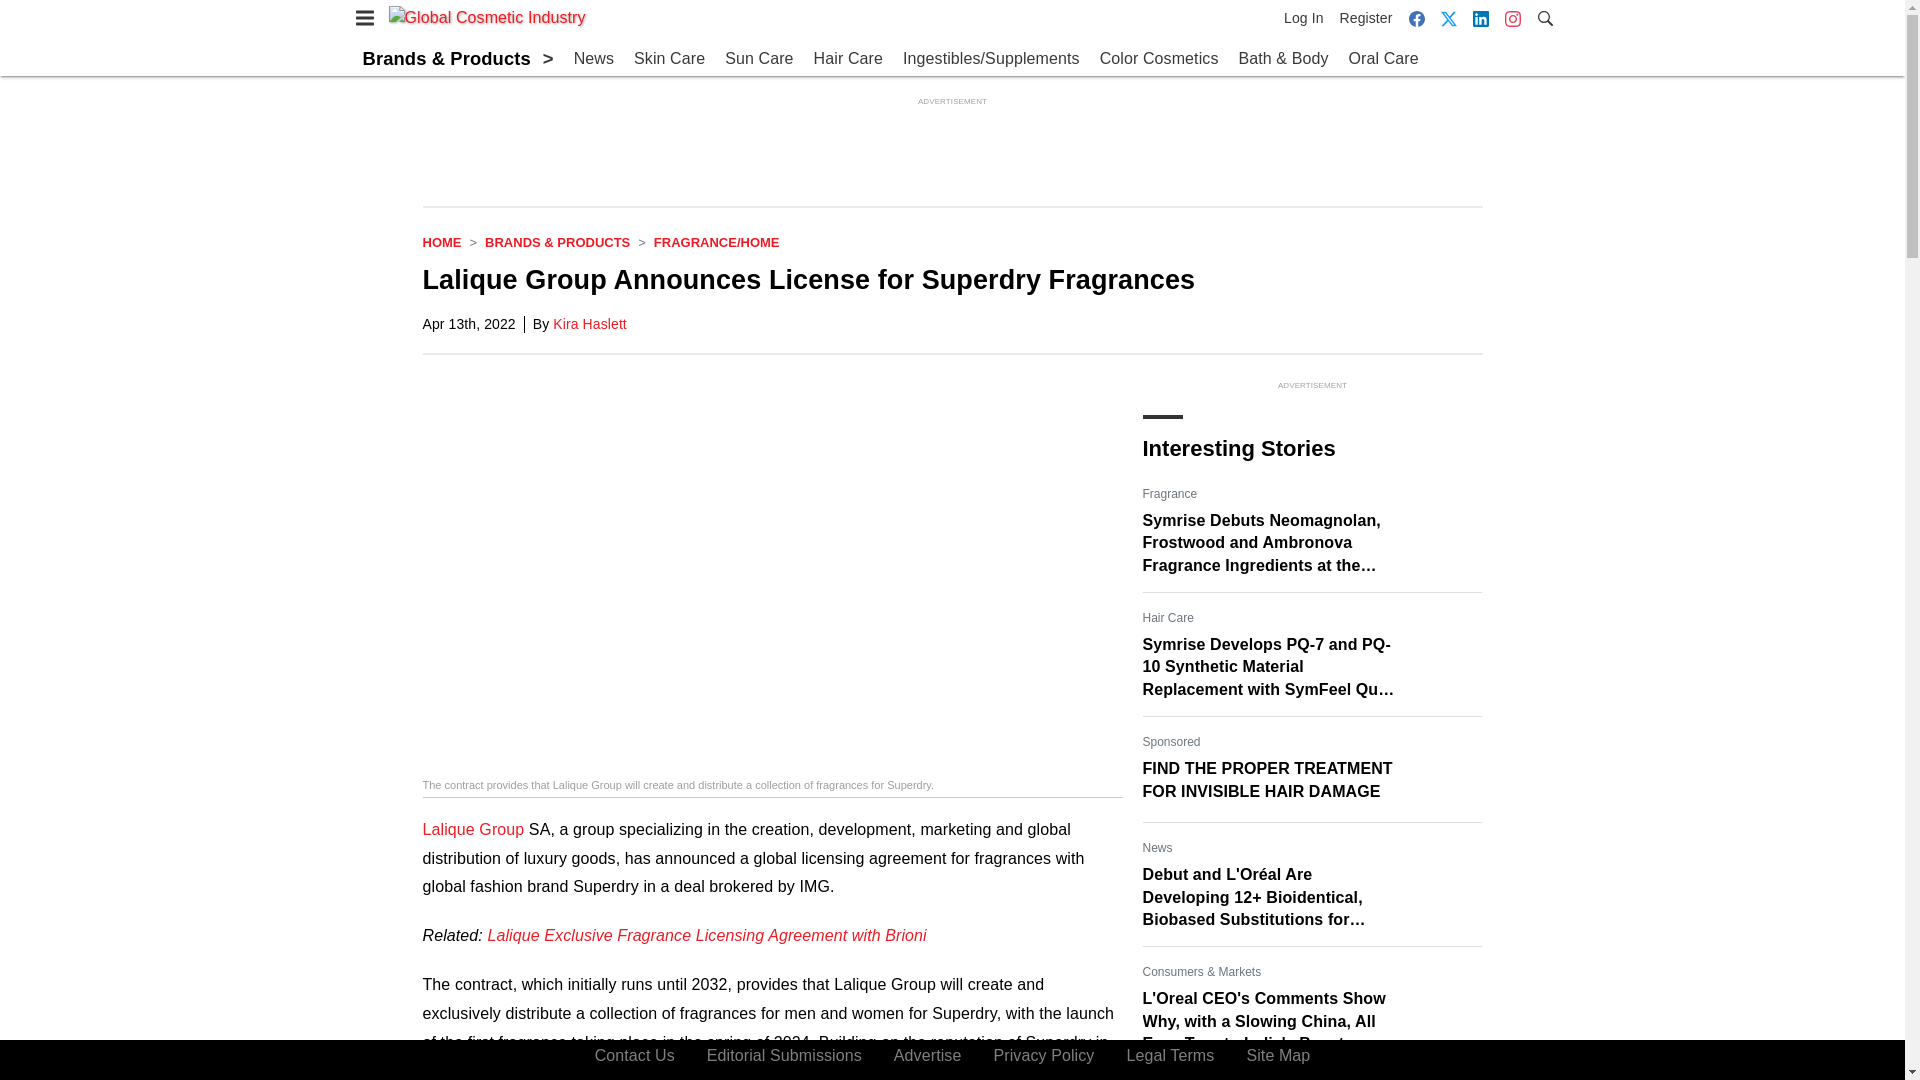 The width and height of the screenshot is (1920, 1080). Describe the element at coordinates (668, 59) in the screenshot. I see `Skin Care` at that location.